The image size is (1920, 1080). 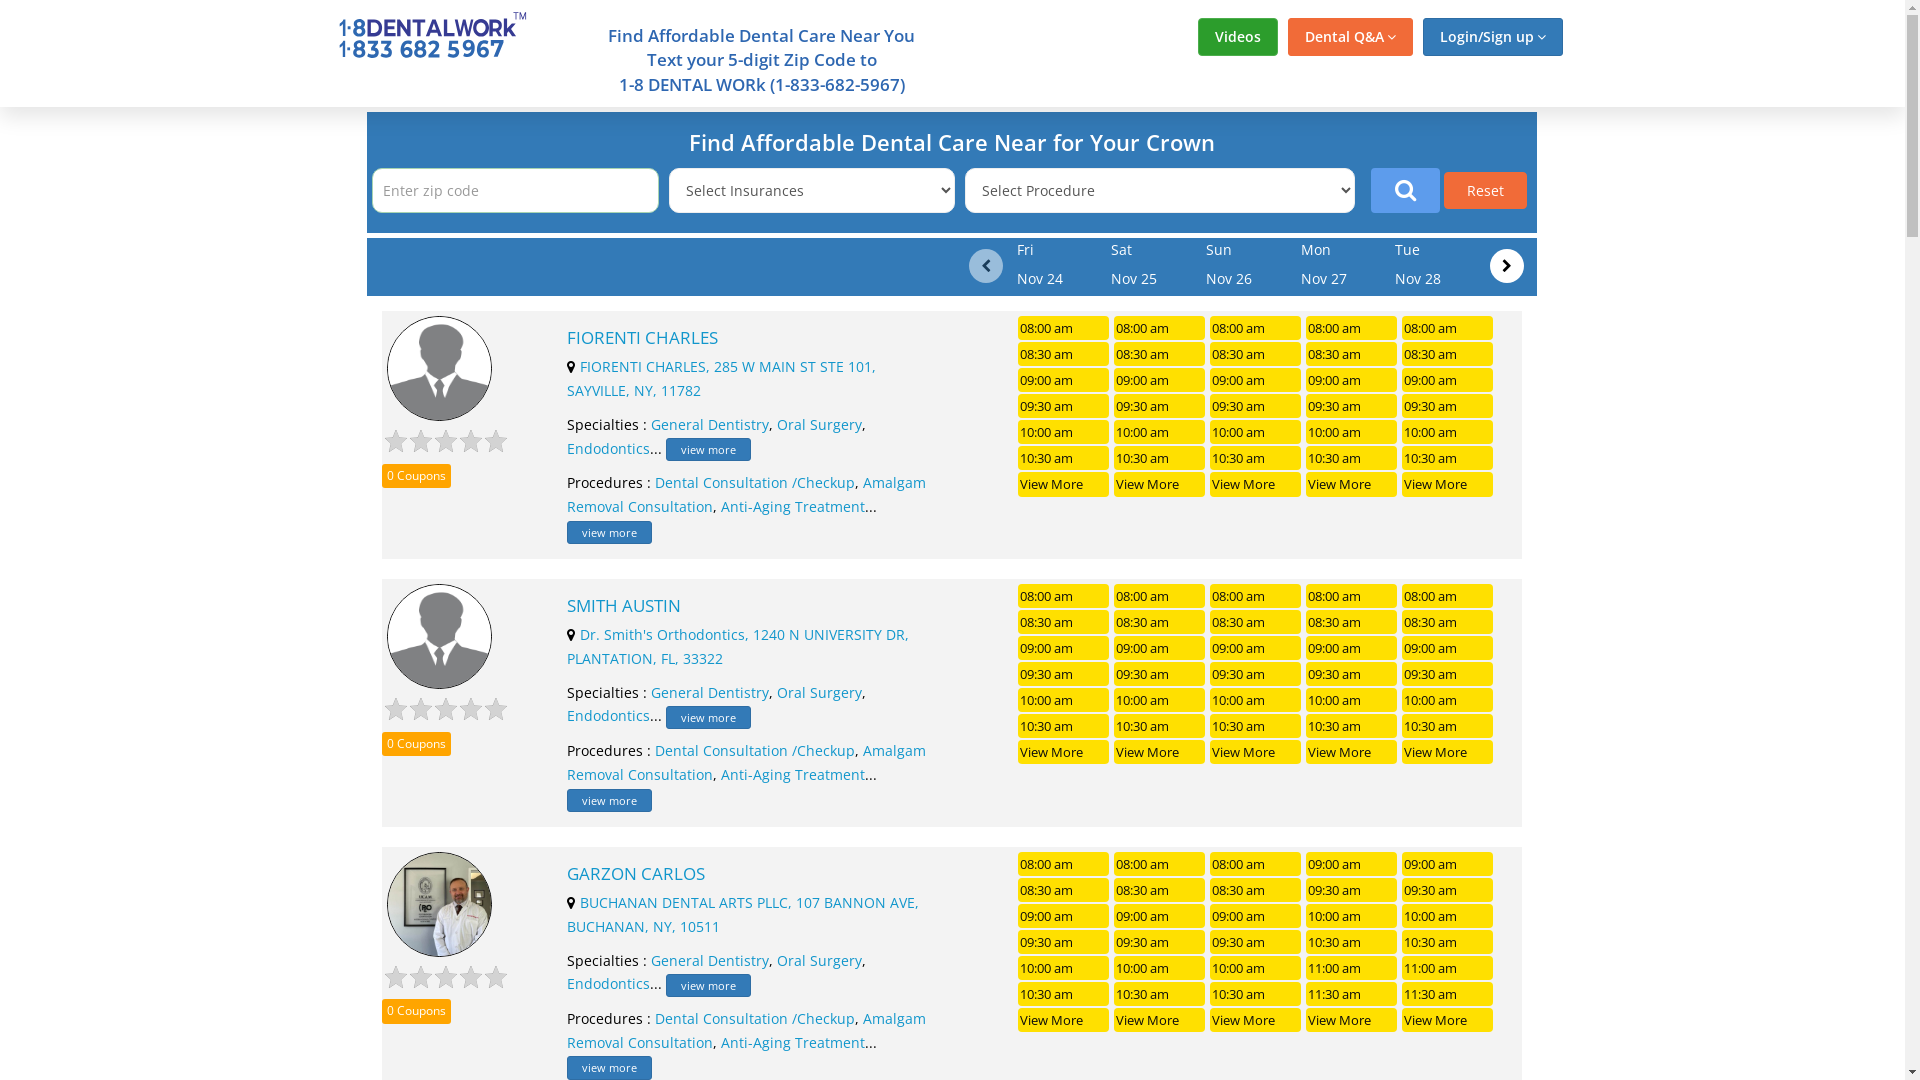 What do you see at coordinates (608, 448) in the screenshot?
I see `Endodontics` at bounding box center [608, 448].